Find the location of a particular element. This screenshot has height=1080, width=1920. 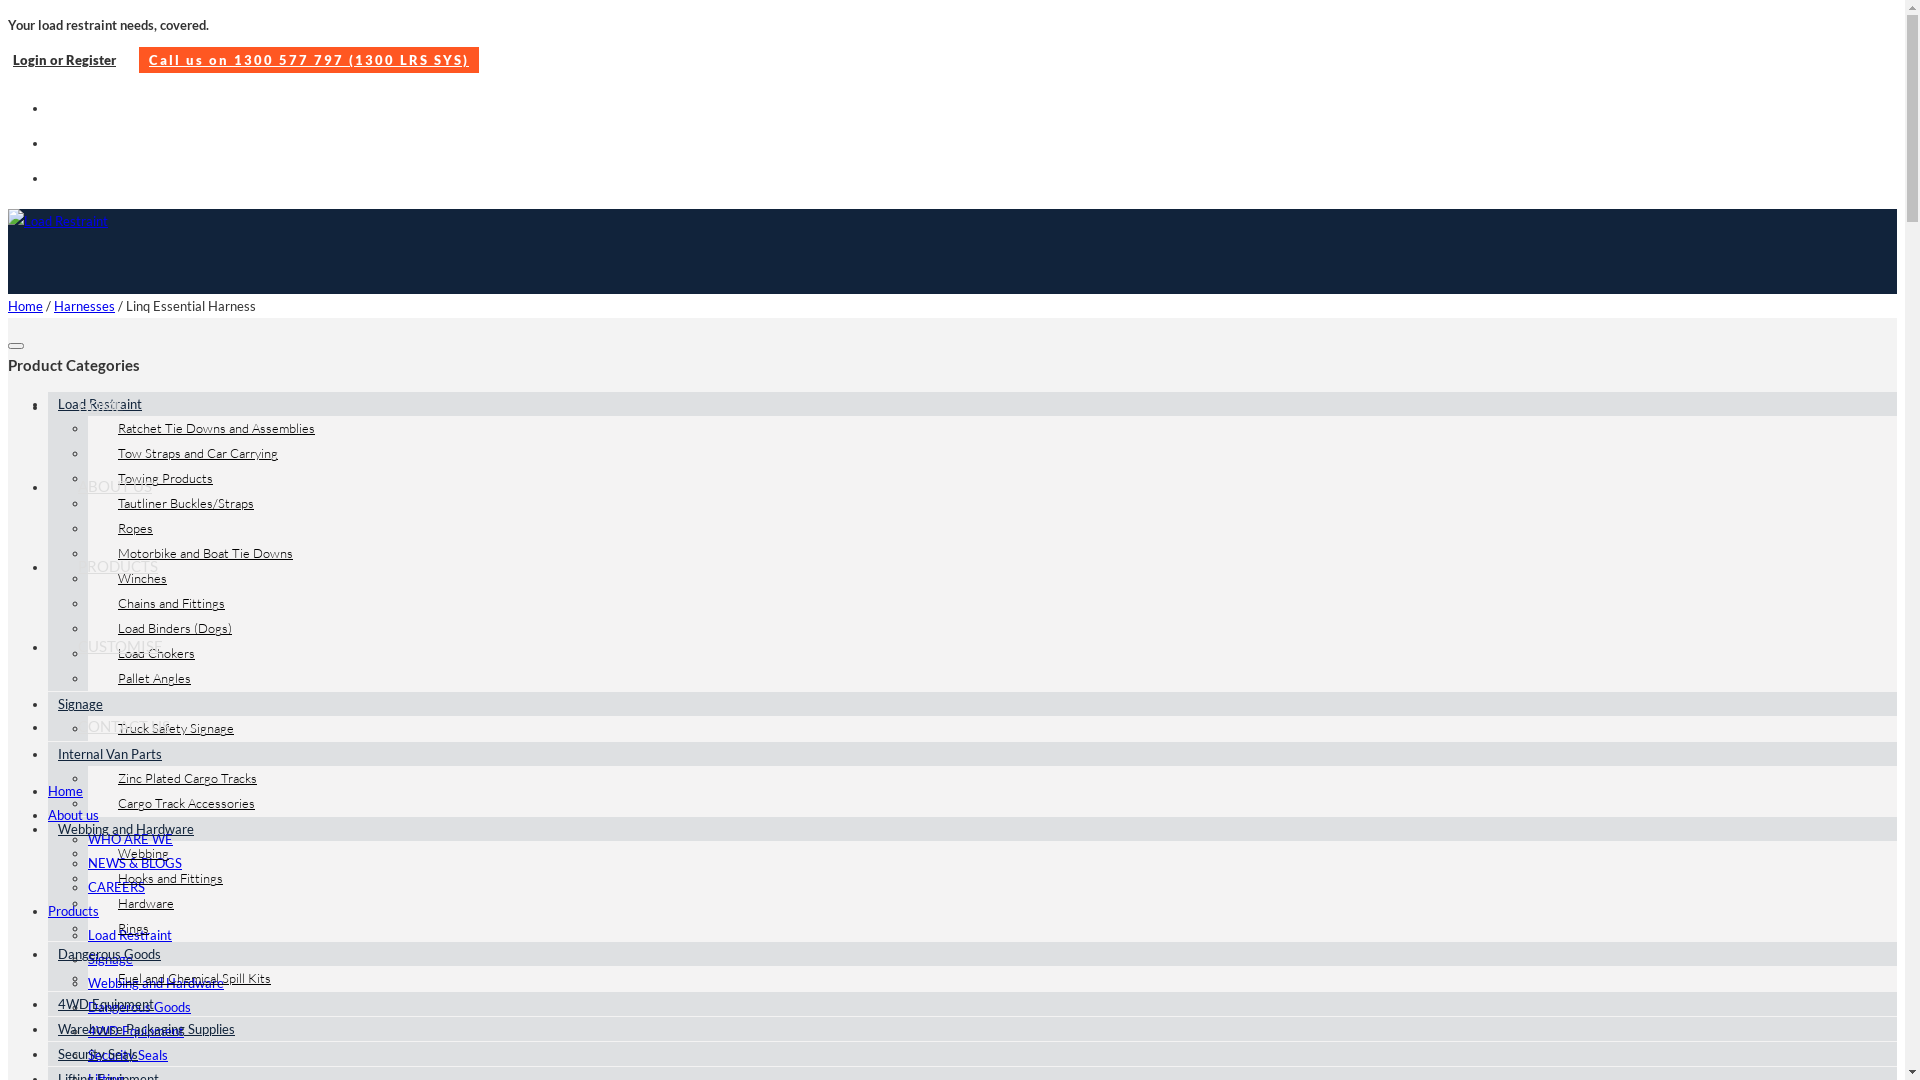

Login or Register is located at coordinates (72, 60).